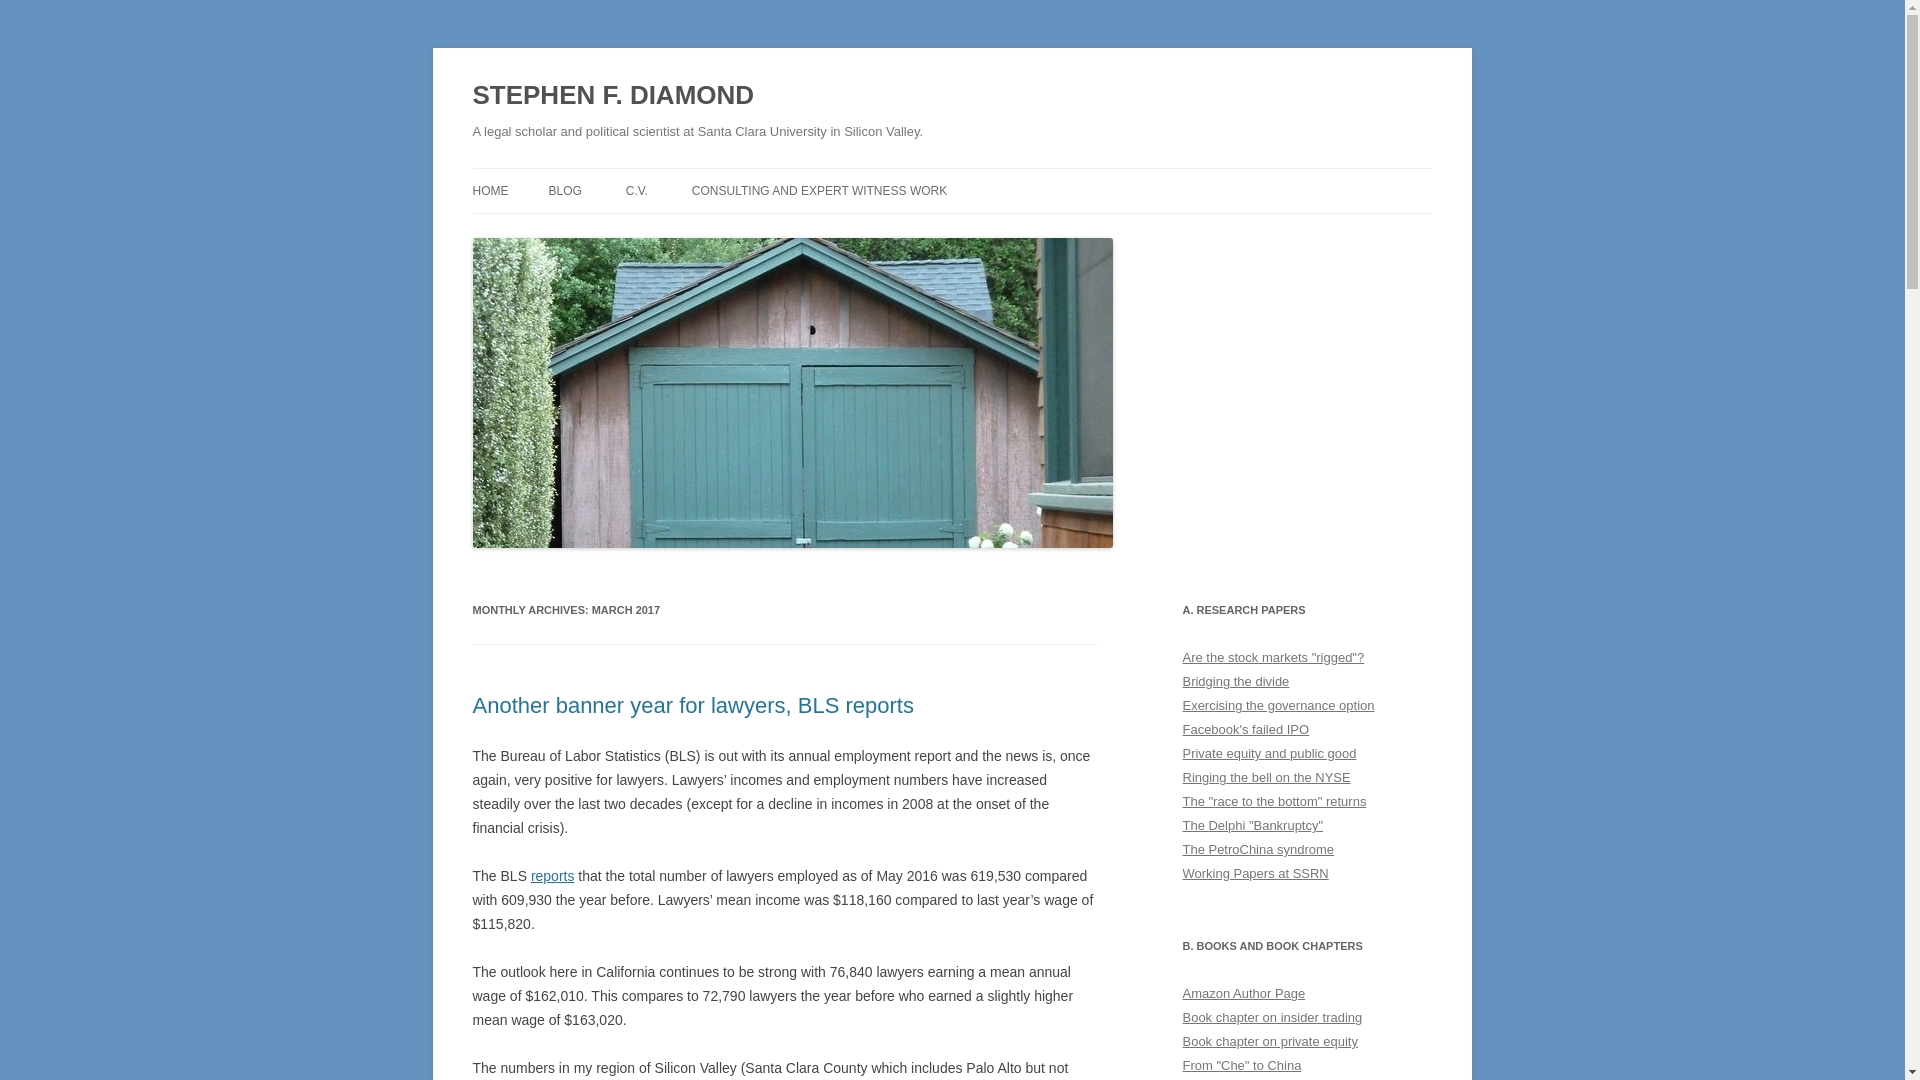 This screenshot has width=1920, height=1080. What do you see at coordinates (1272, 1016) in the screenshot?
I see `Insider trading in the startup environment` at bounding box center [1272, 1016].